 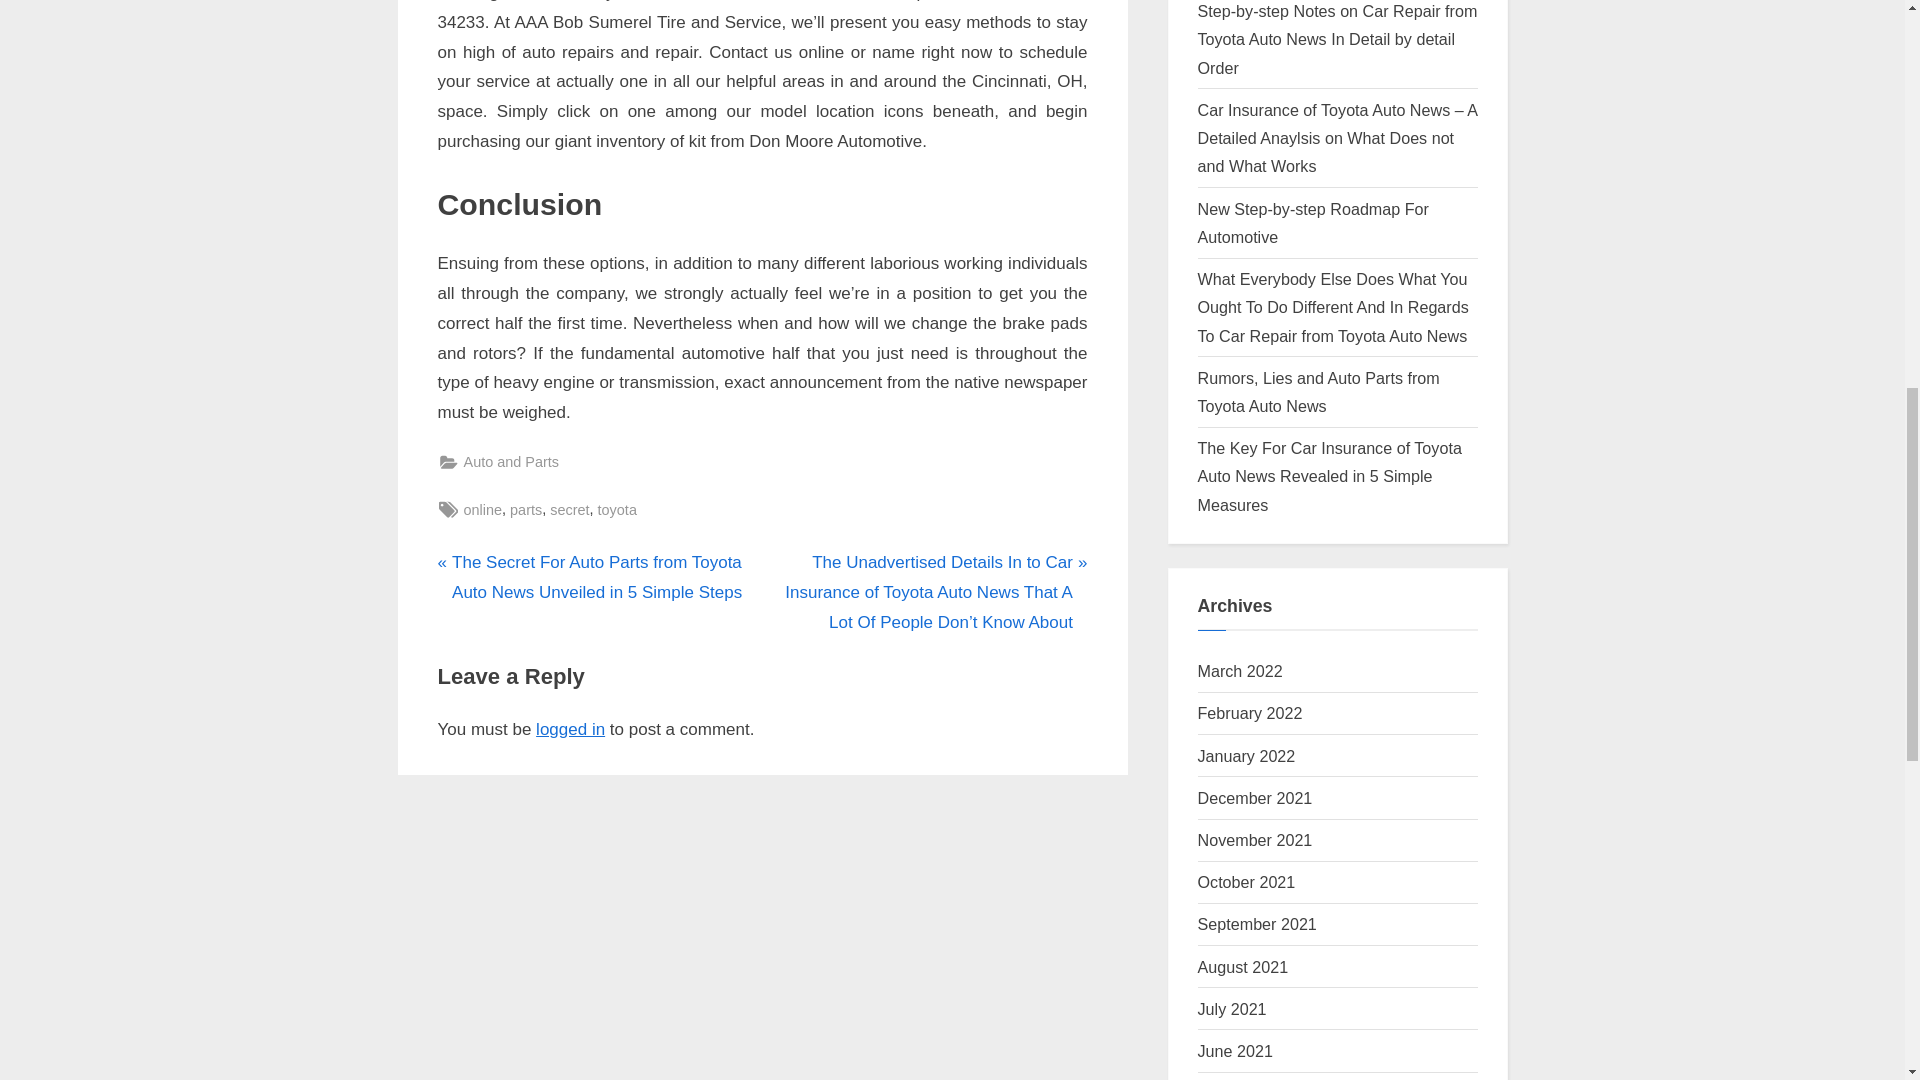 I want to click on logged in, so click(x=570, y=729).